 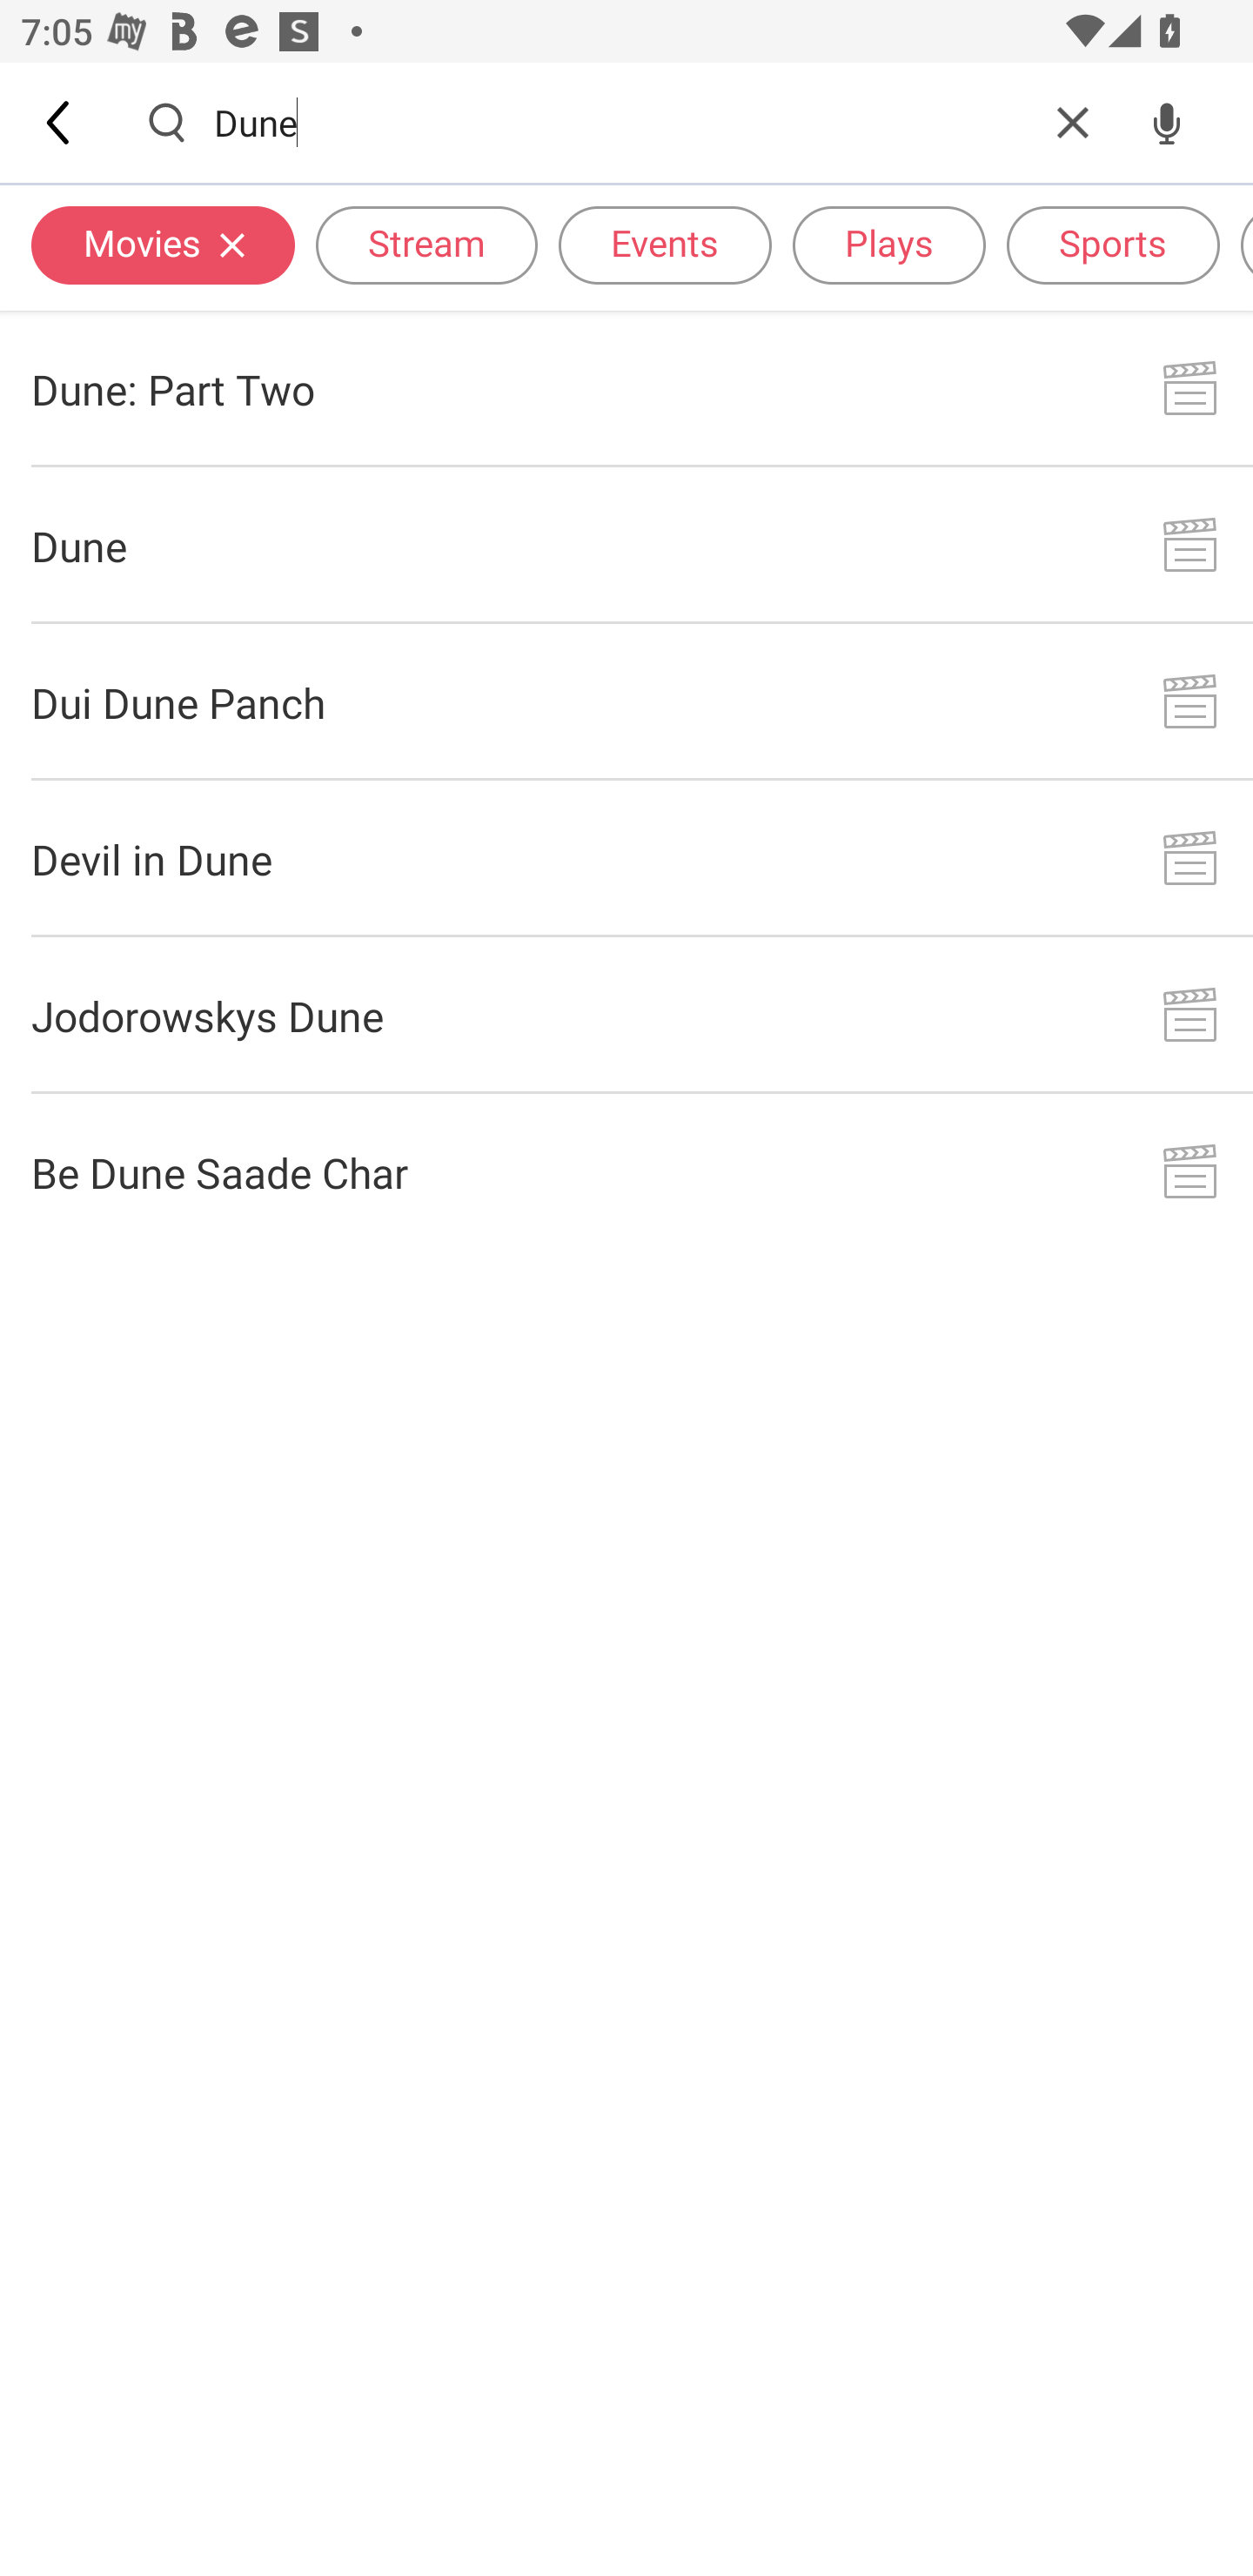 I want to click on Be Dune Saade Char, so click(x=626, y=1171).